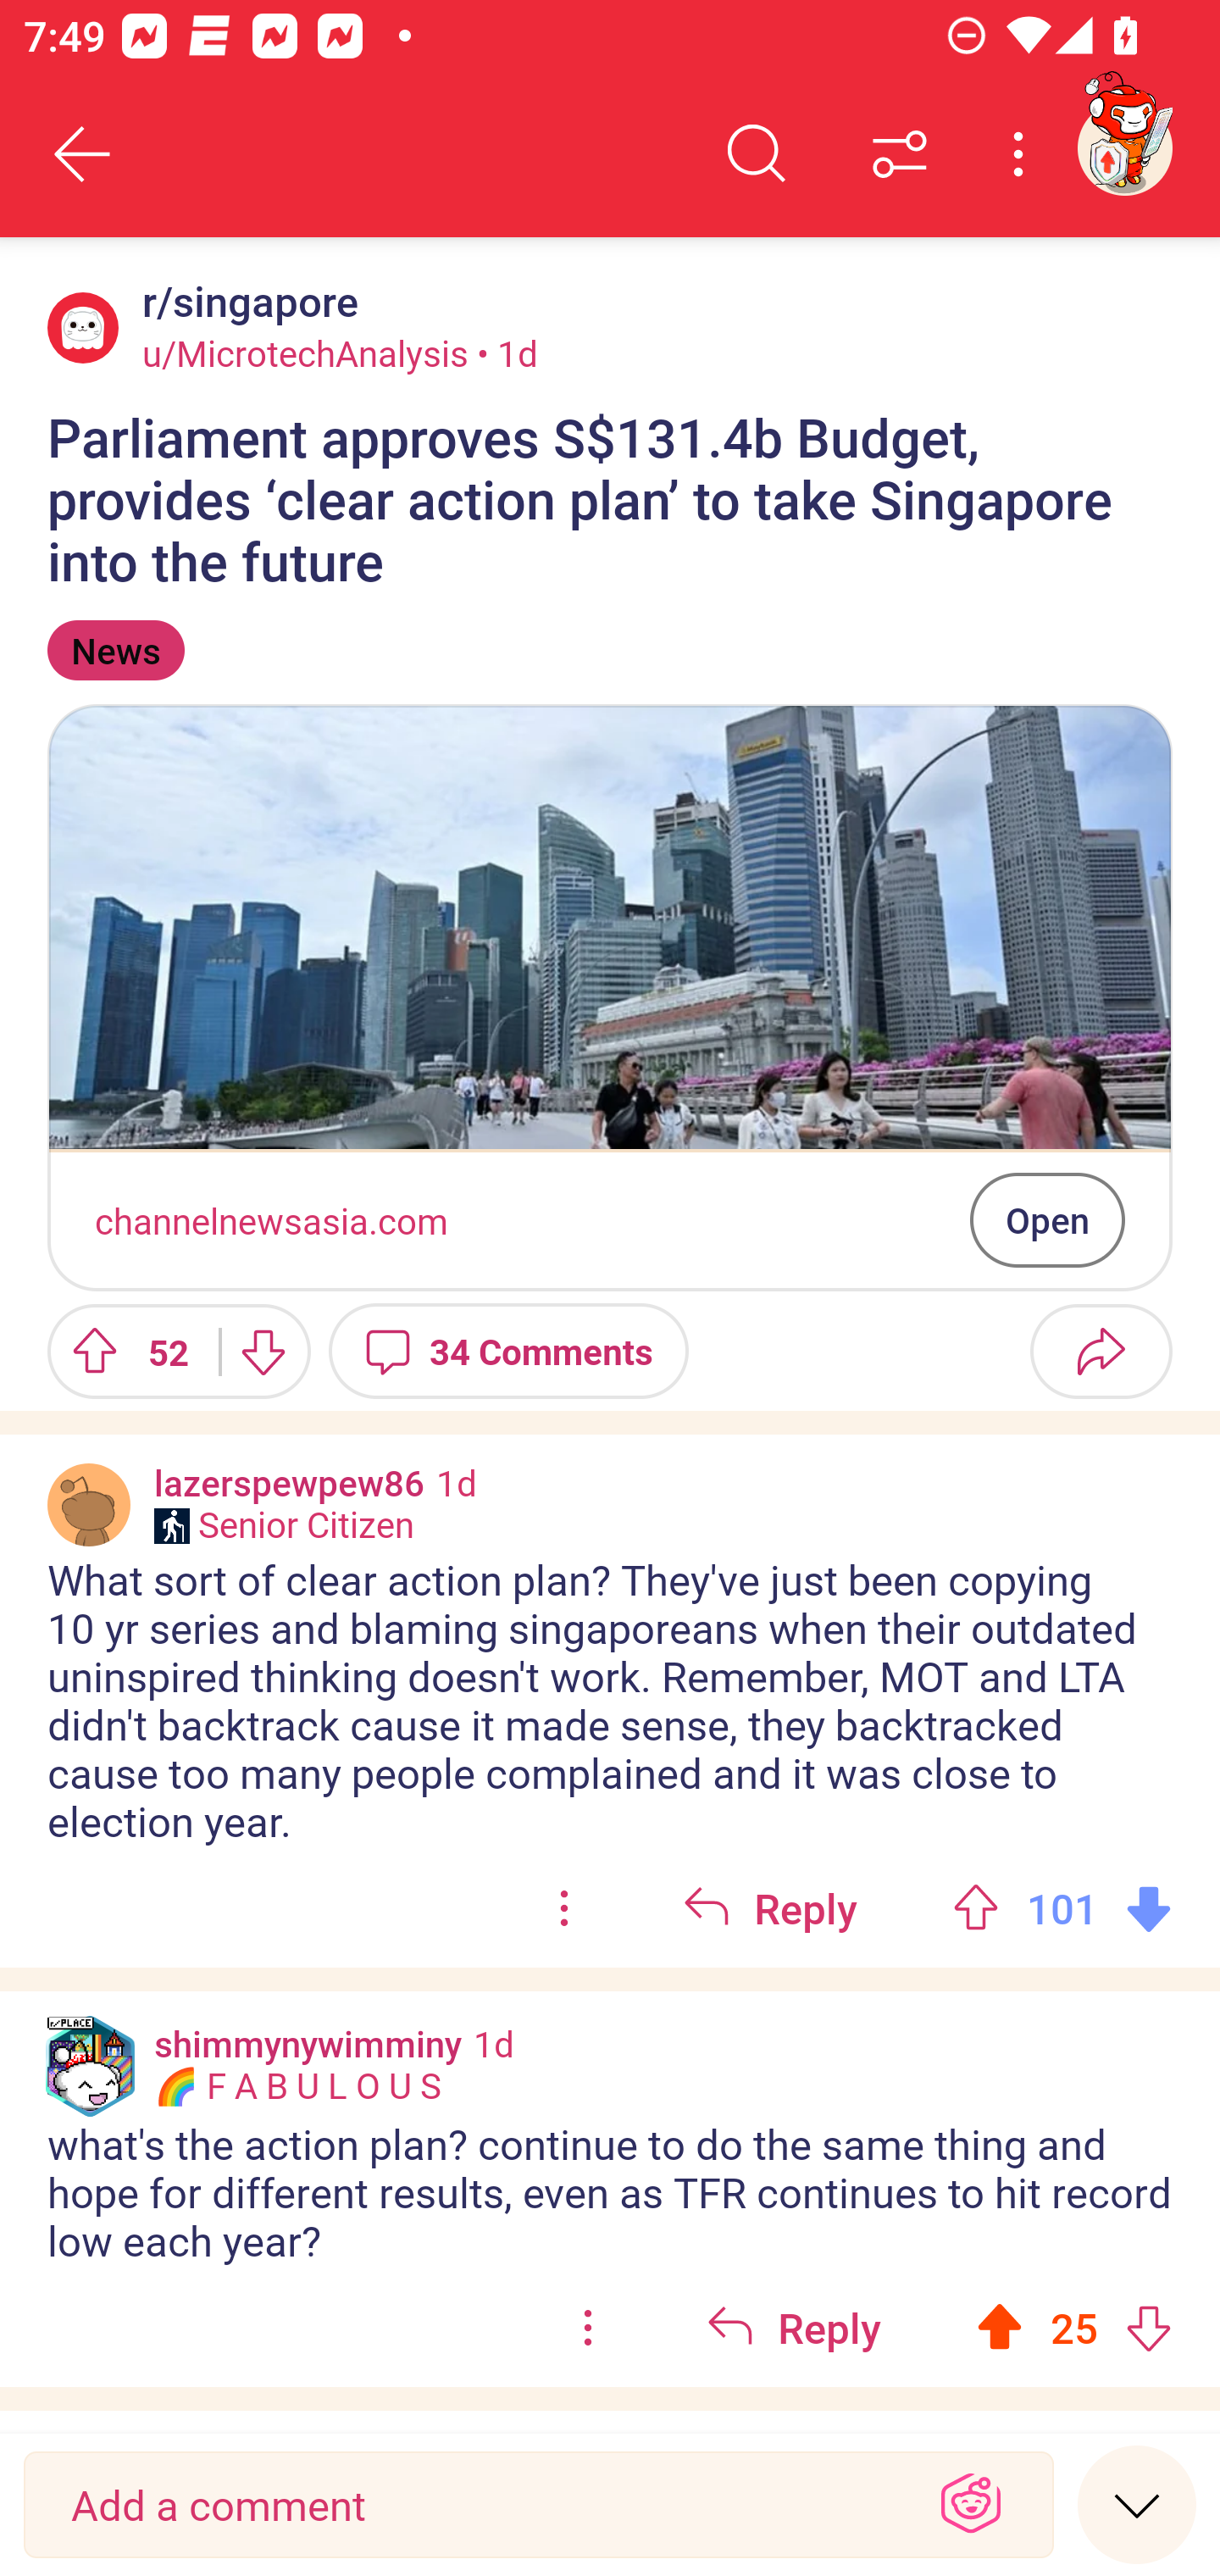  I want to click on Downvote, so click(261, 1351).